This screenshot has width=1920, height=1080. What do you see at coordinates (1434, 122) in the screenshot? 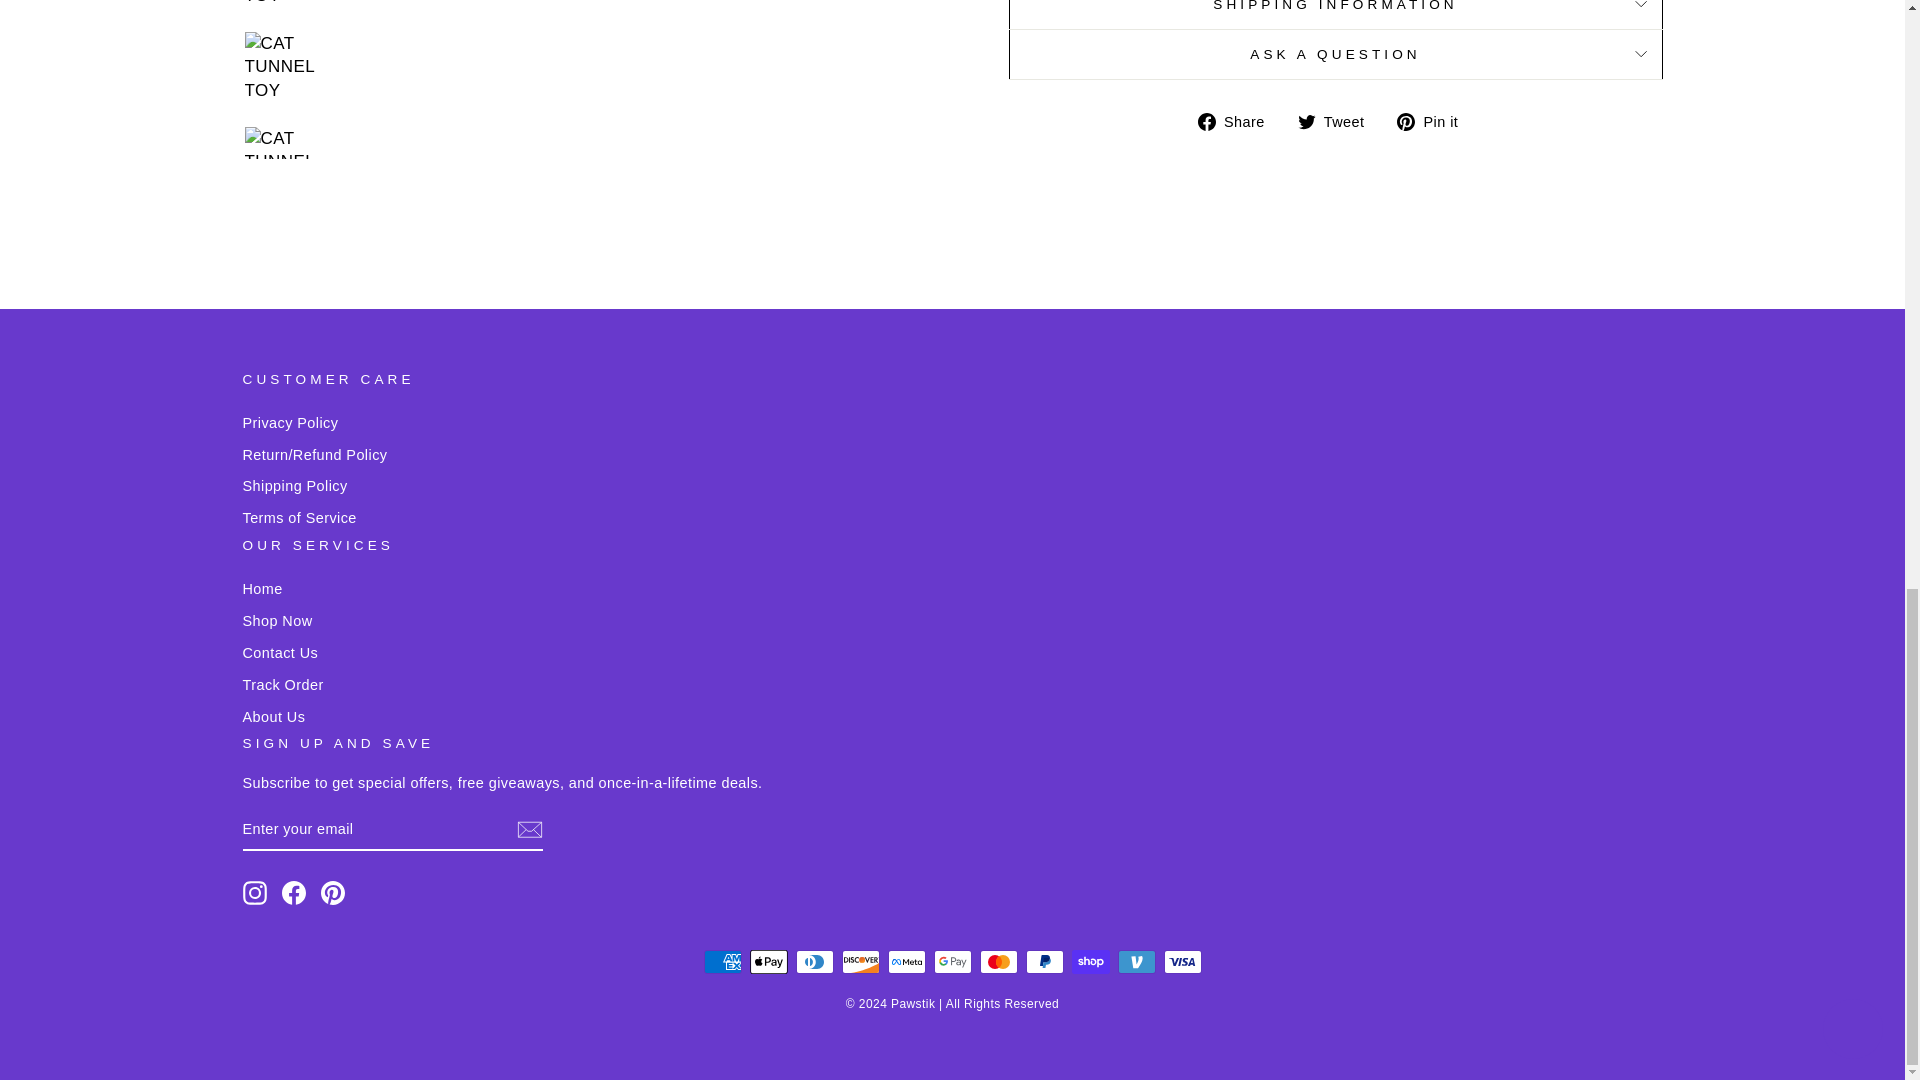
I see `Pin on Pinterest` at bounding box center [1434, 122].